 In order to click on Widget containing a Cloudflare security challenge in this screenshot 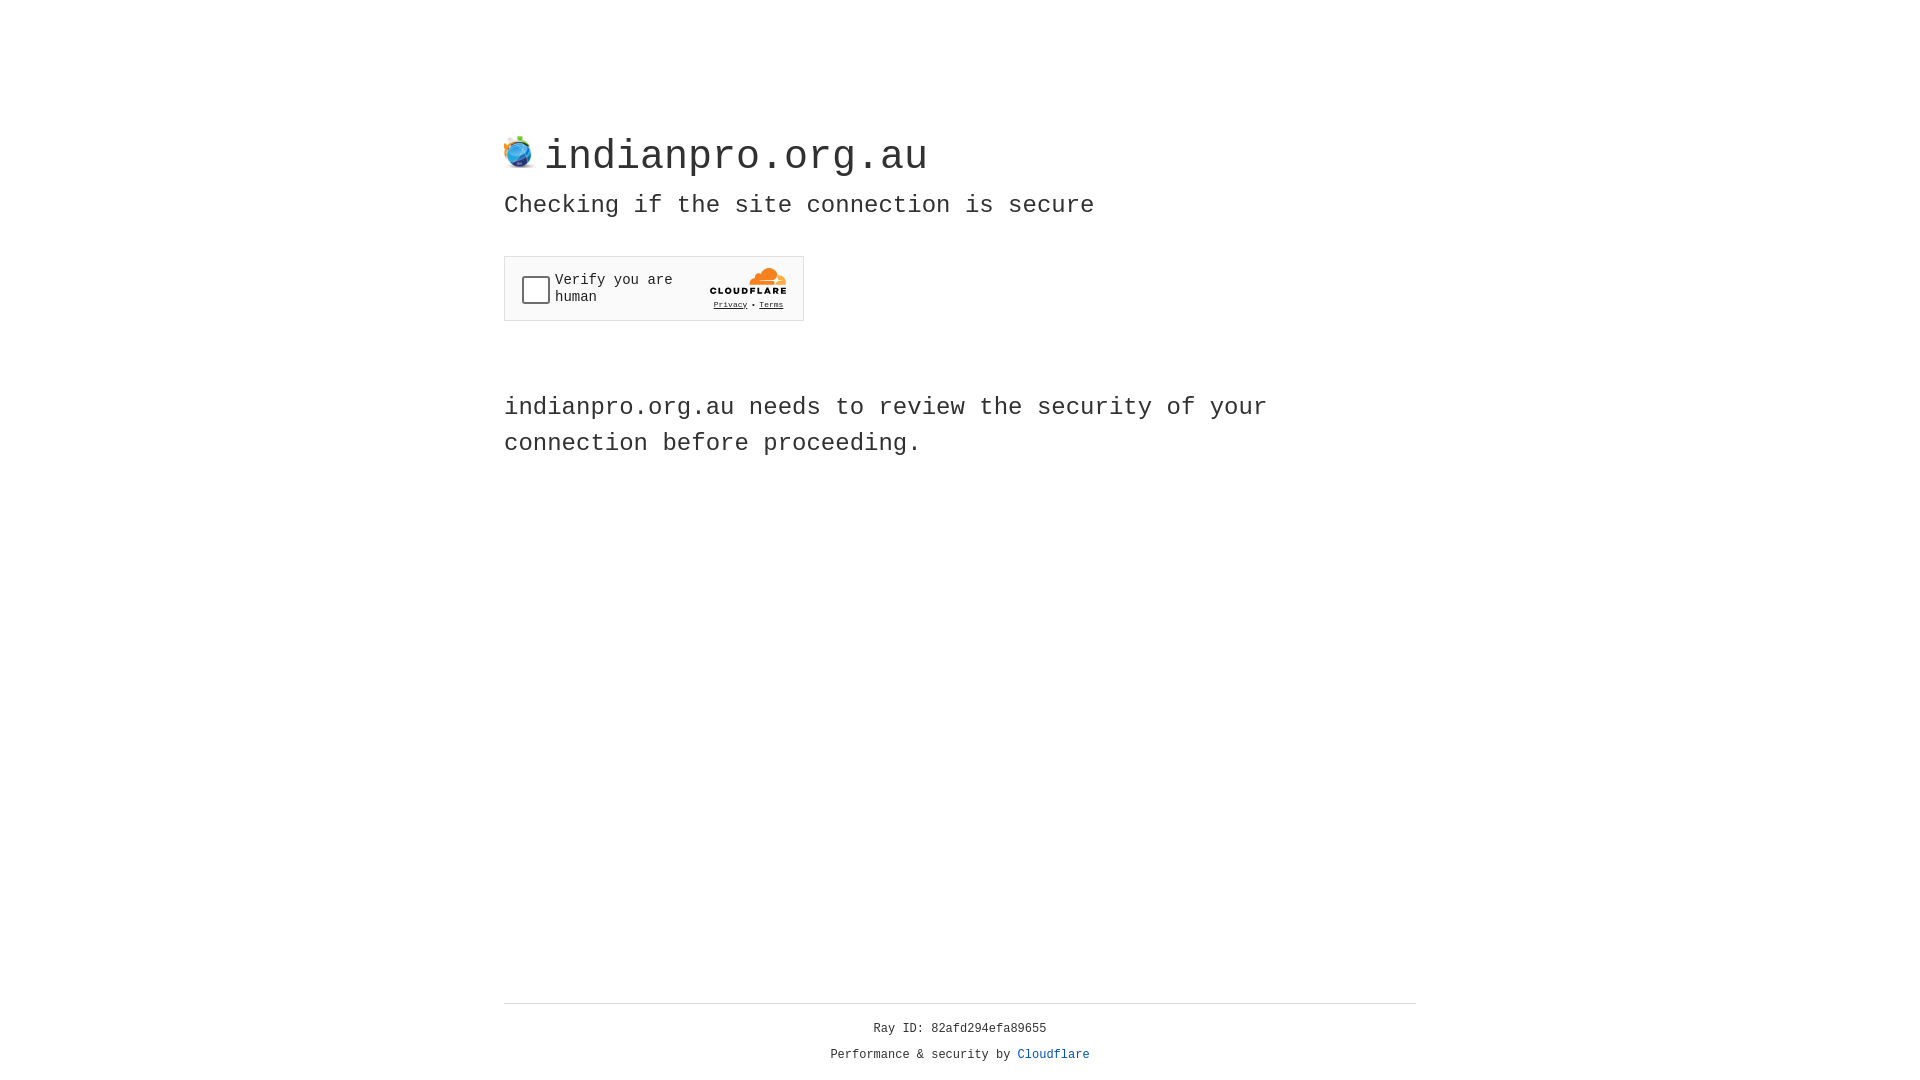, I will do `click(654, 288)`.